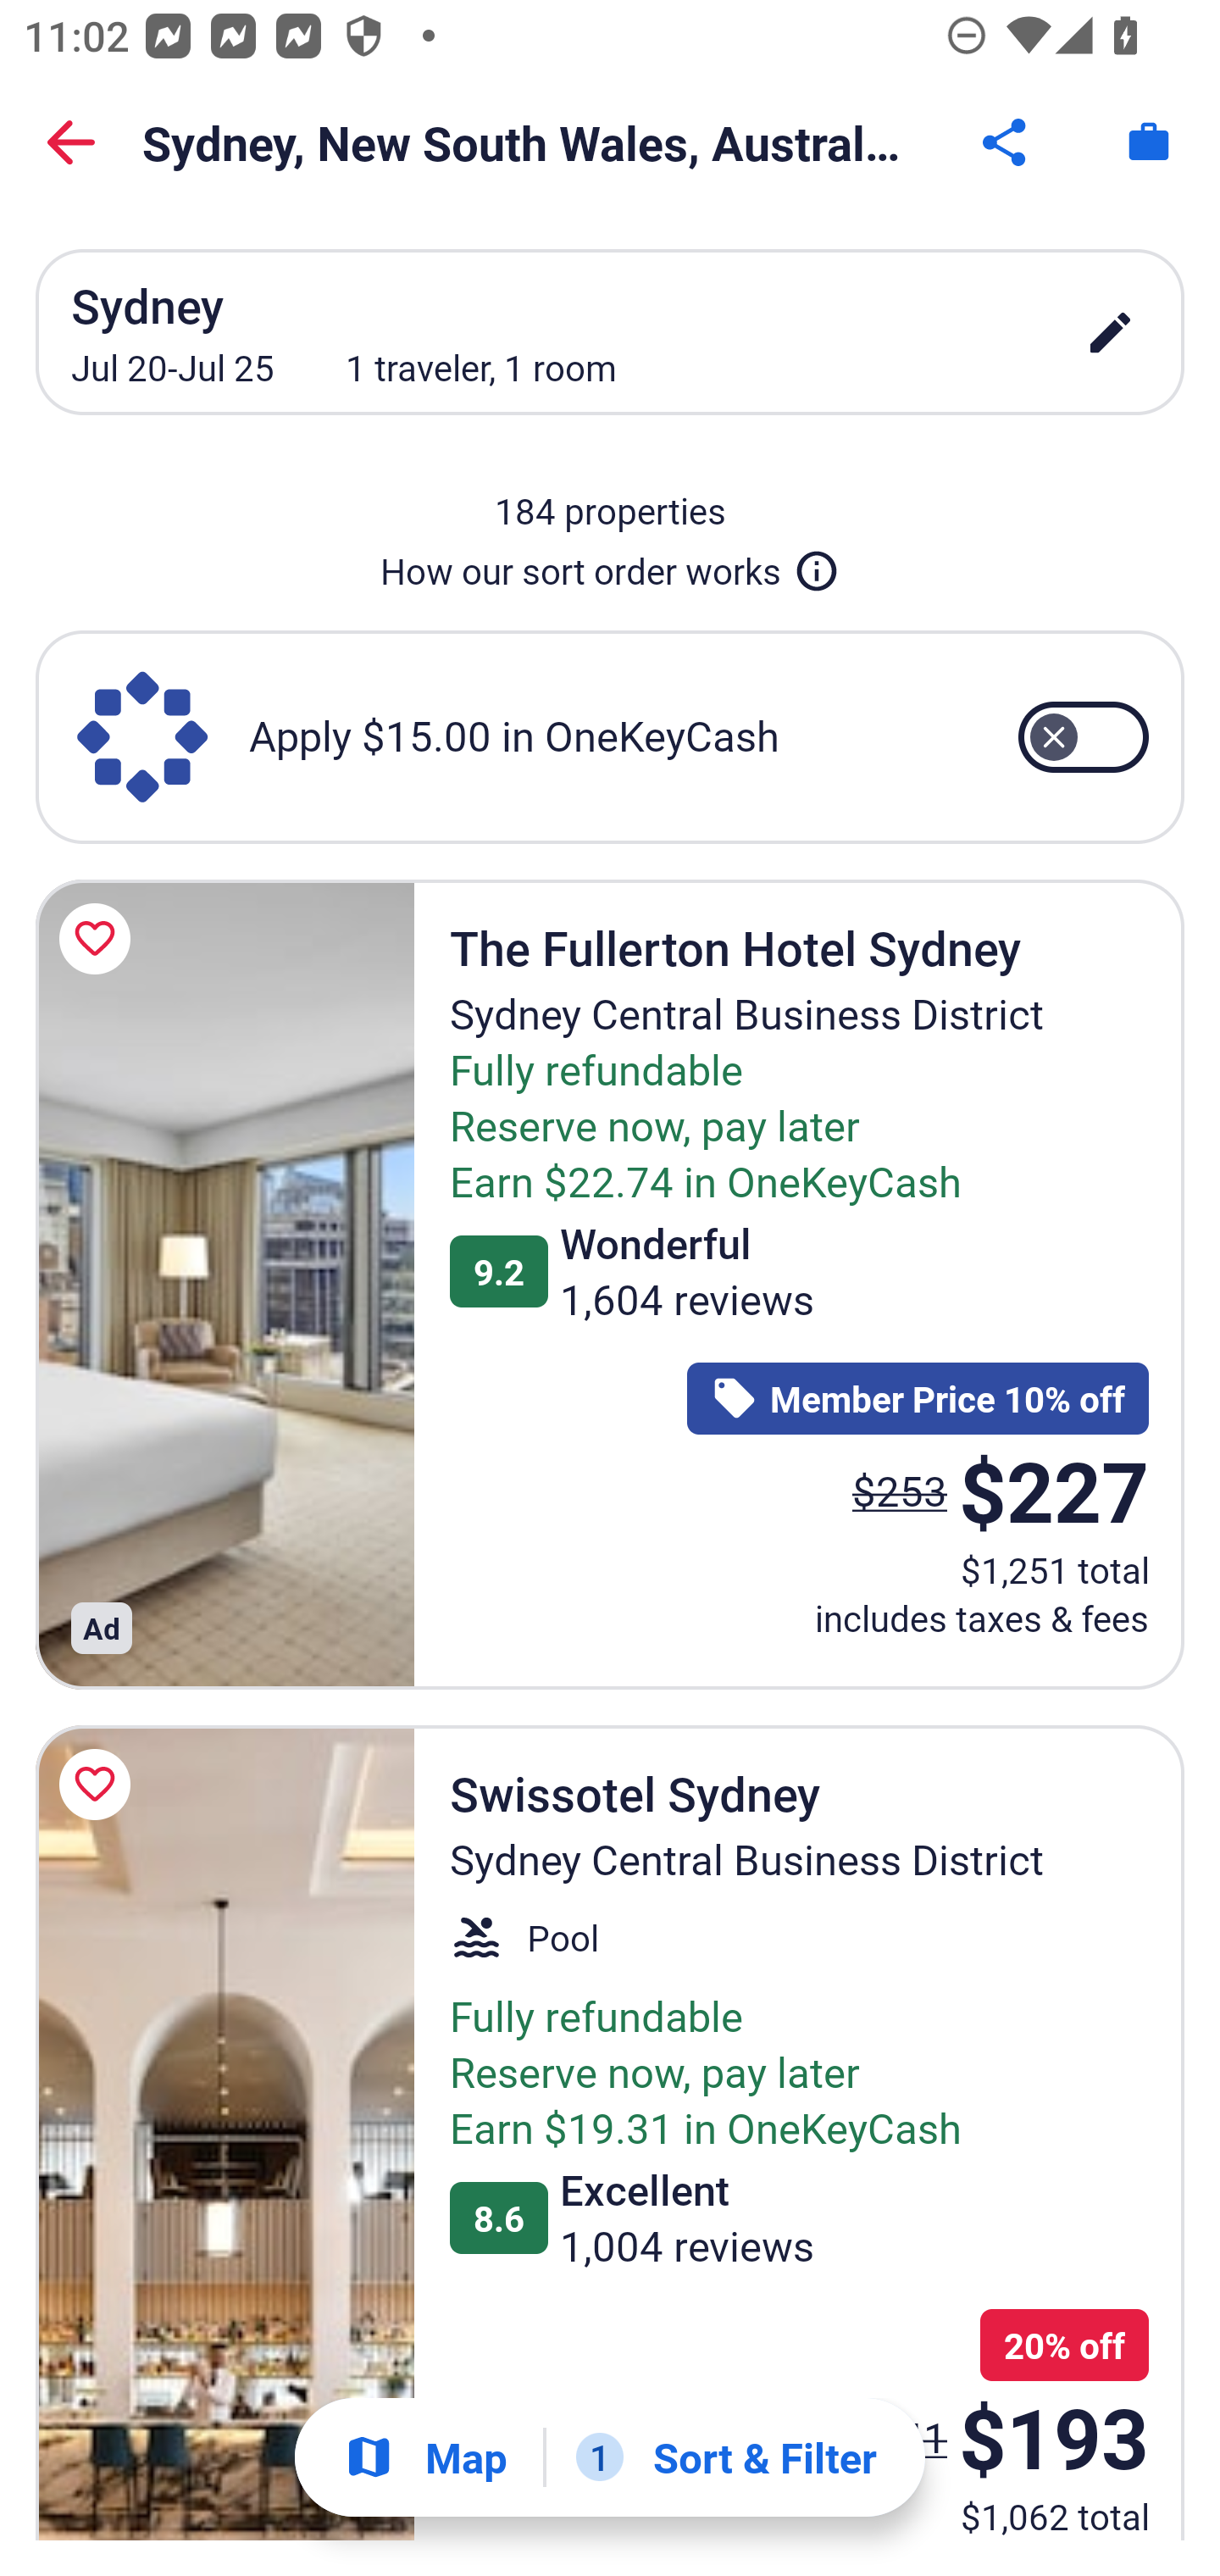 The width and height of the screenshot is (1220, 2576). I want to click on Save Swissotel Sydney to a trip, so click(100, 1783).